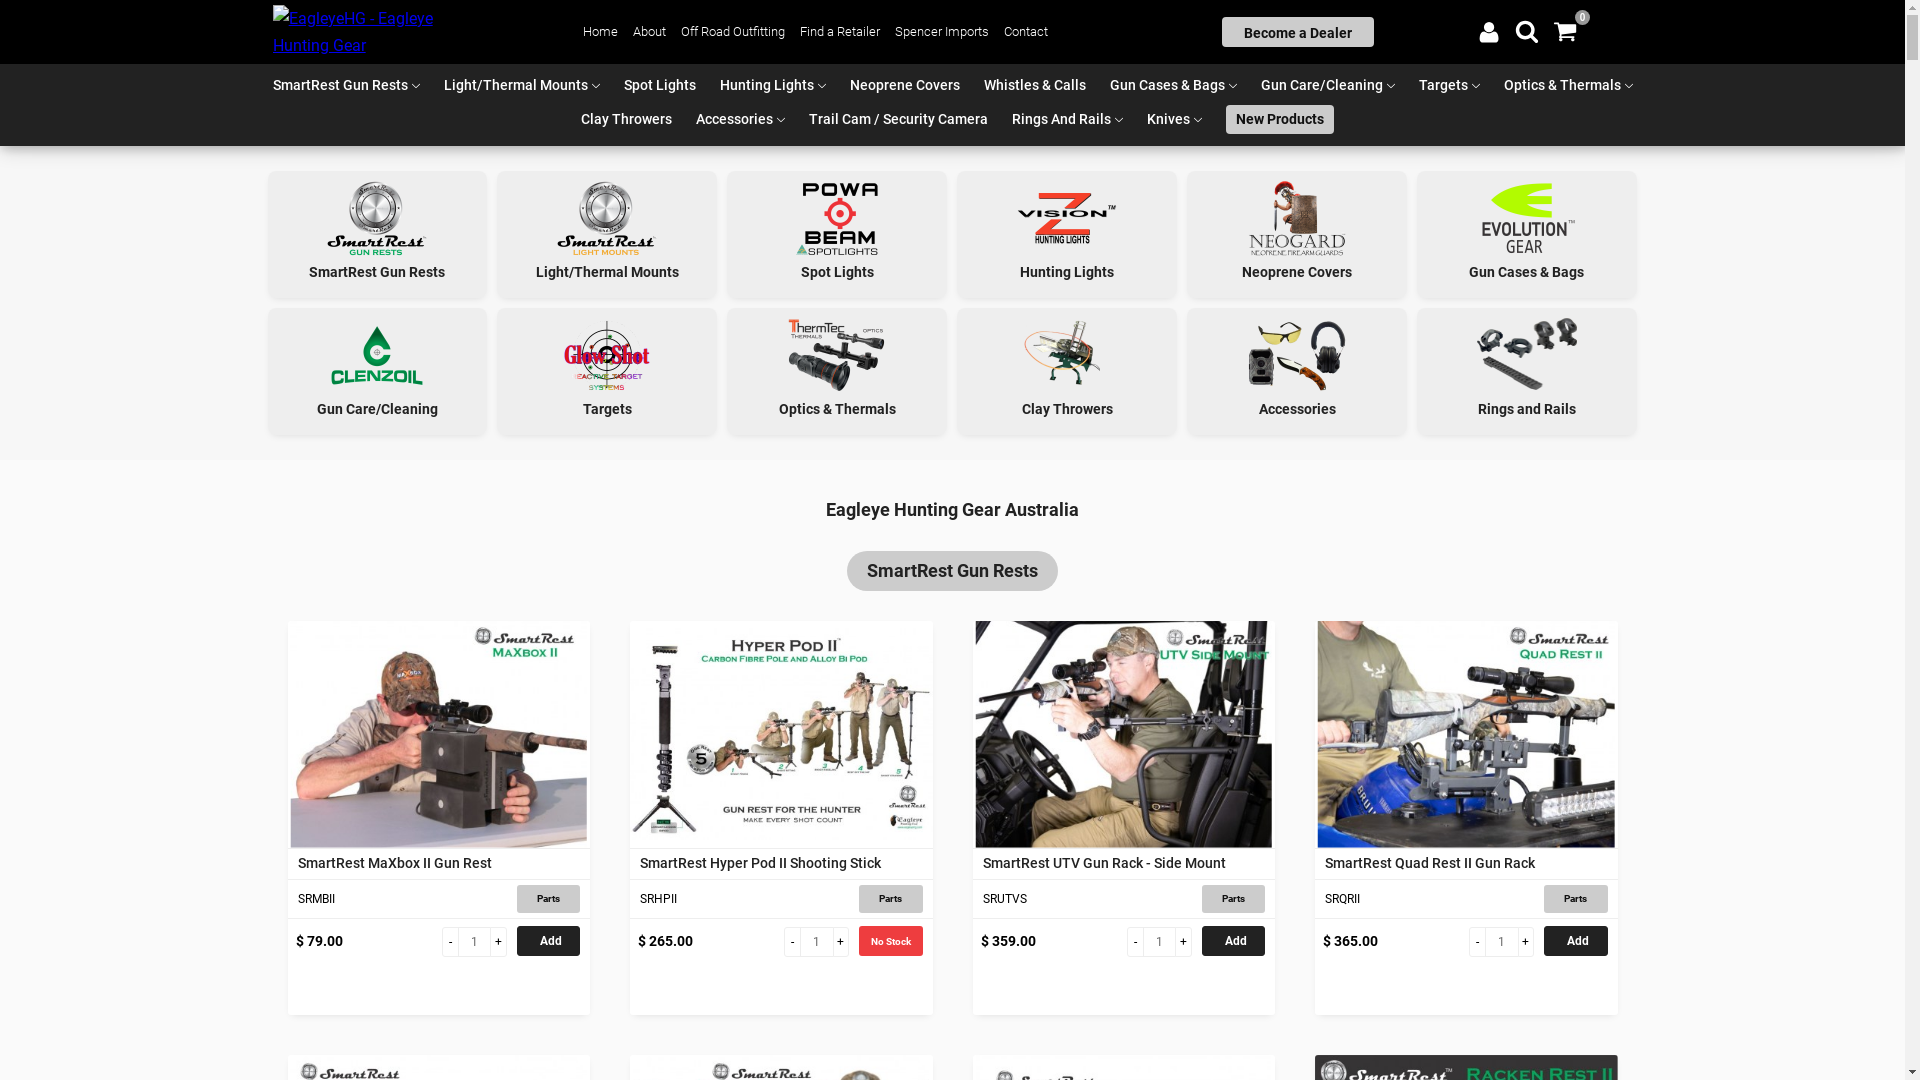  What do you see at coordinates (32, 12) in the screenshot?
I see `Search` at bounding box center [32, 12].